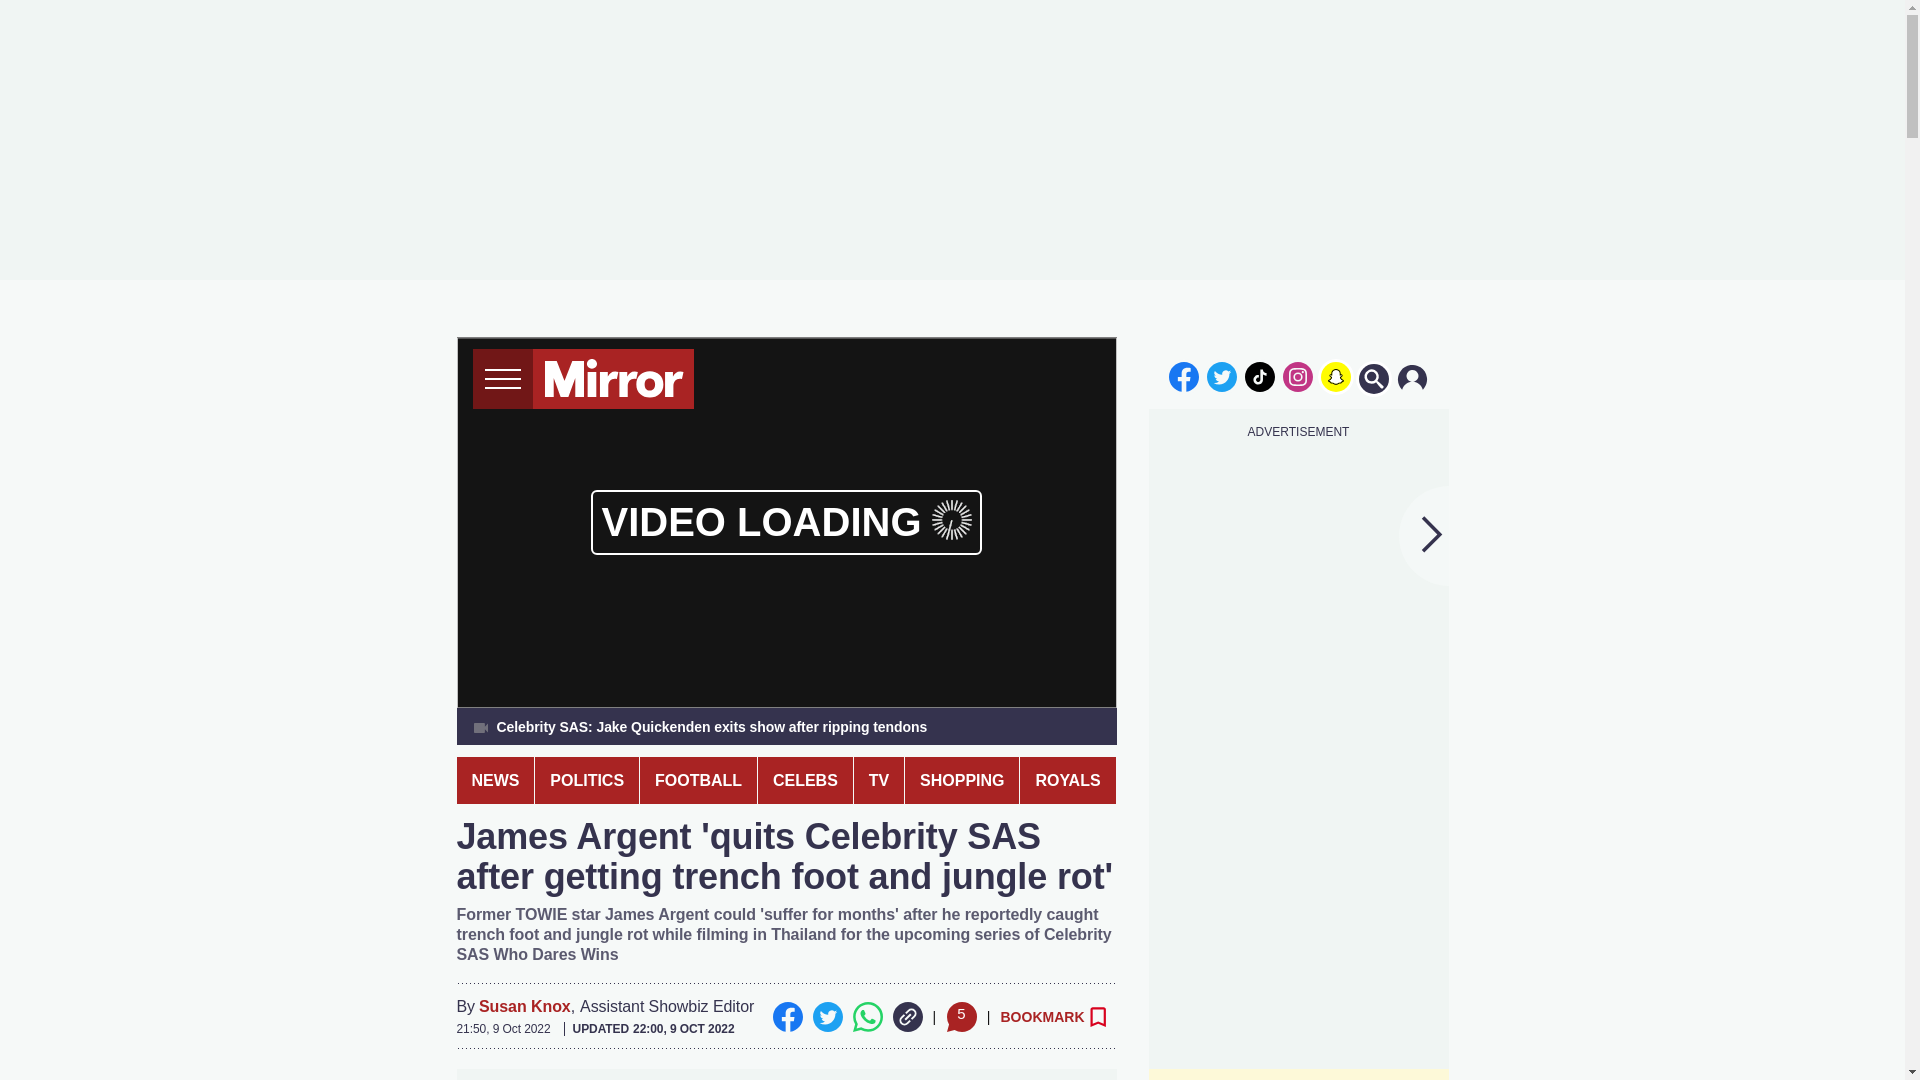 This screenshot has width=1920, height=1080. Describe the element at coordinates (1183, 376) in the screenshot. I see `facebook` at that location.